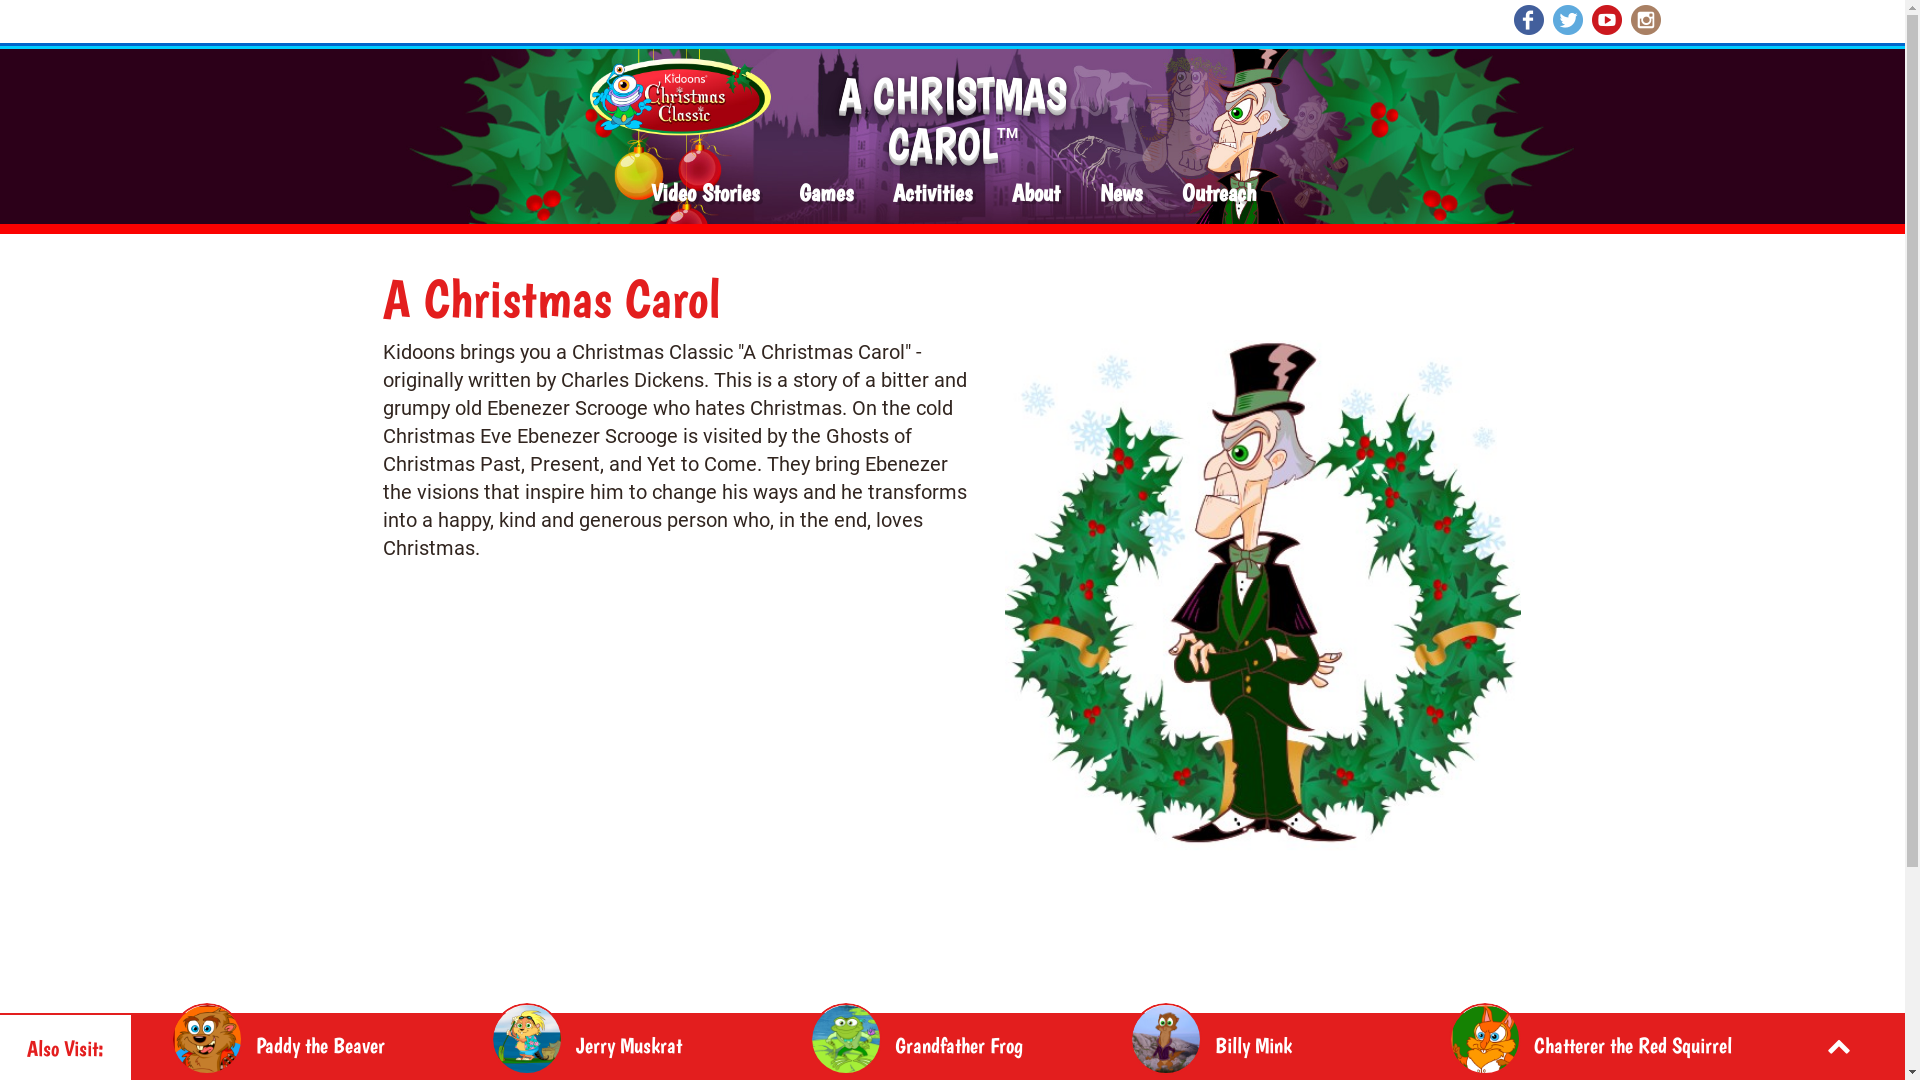 This screenshot has width=1920, height=1080. I want to click on Billy Mink, so click(1290, 1045).